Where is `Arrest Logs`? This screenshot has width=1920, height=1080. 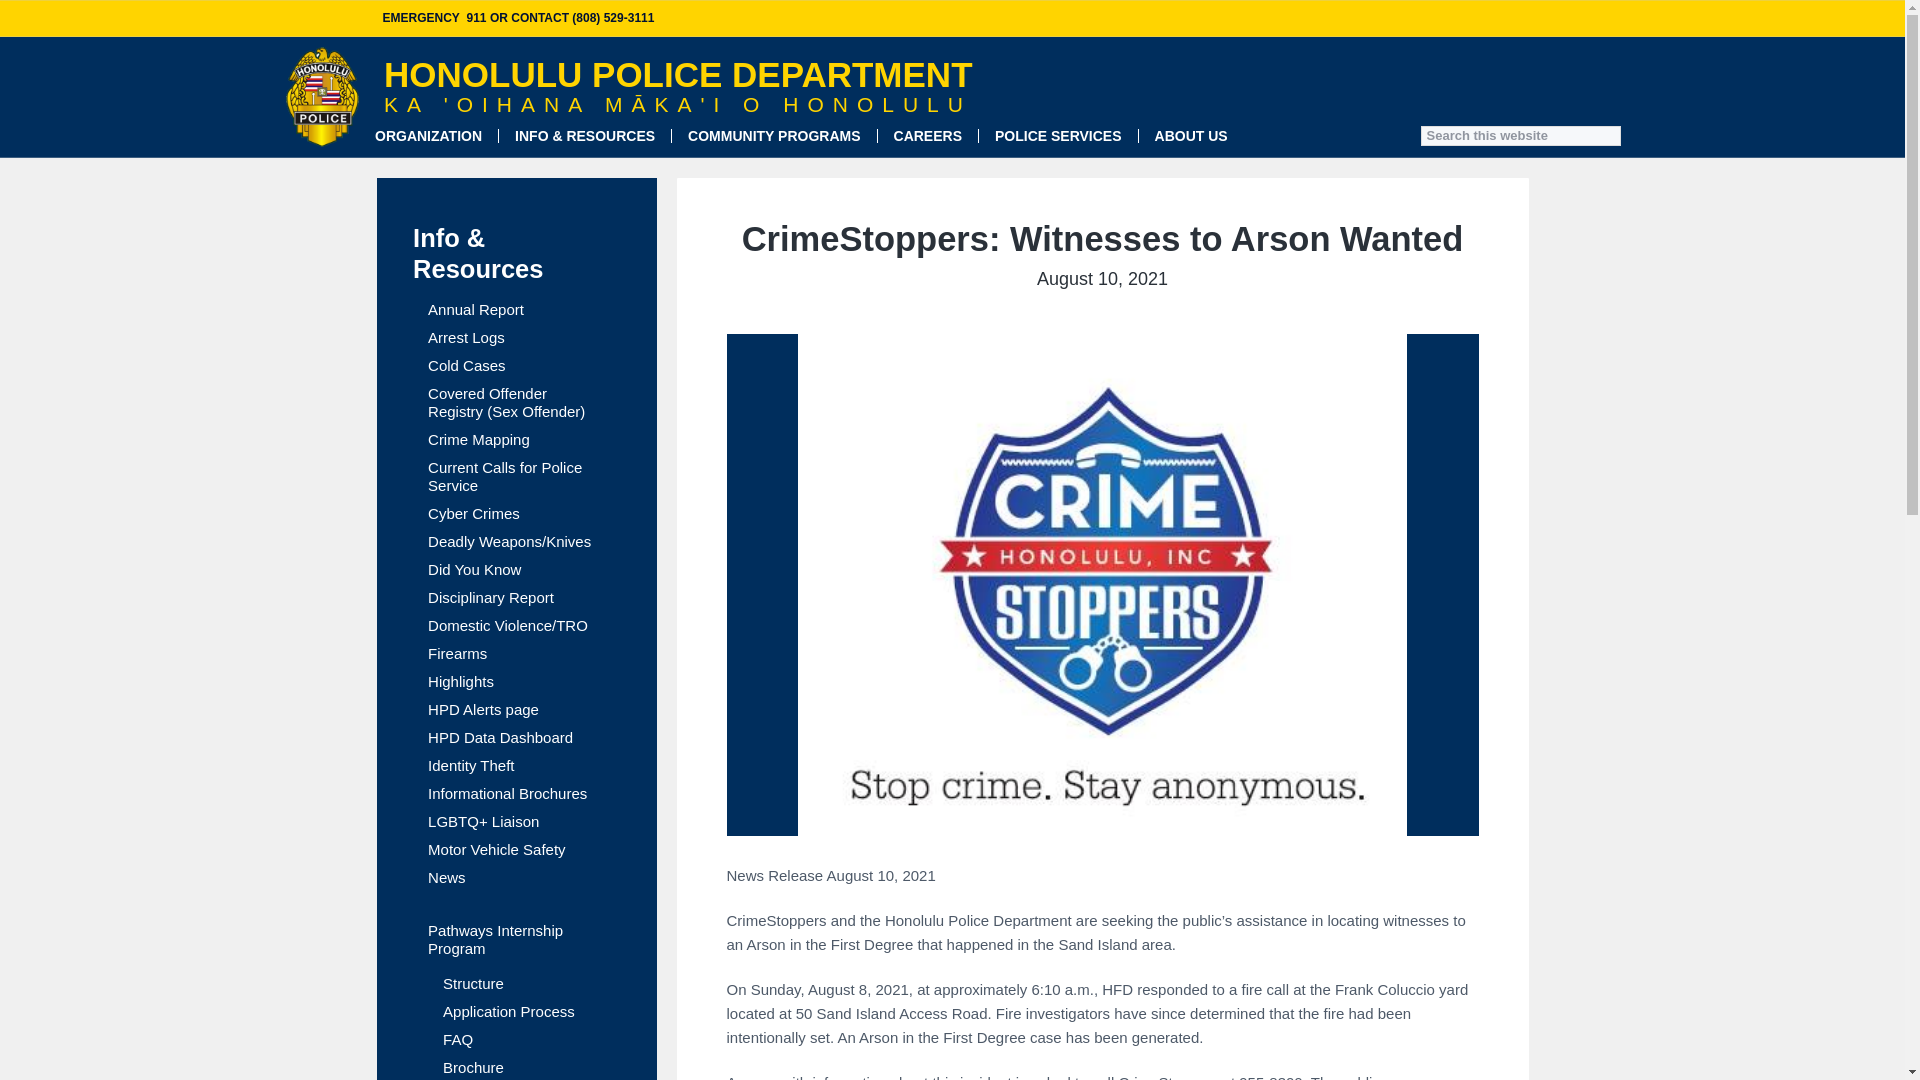 Arrest Logs is located at coordinates (466, 338).